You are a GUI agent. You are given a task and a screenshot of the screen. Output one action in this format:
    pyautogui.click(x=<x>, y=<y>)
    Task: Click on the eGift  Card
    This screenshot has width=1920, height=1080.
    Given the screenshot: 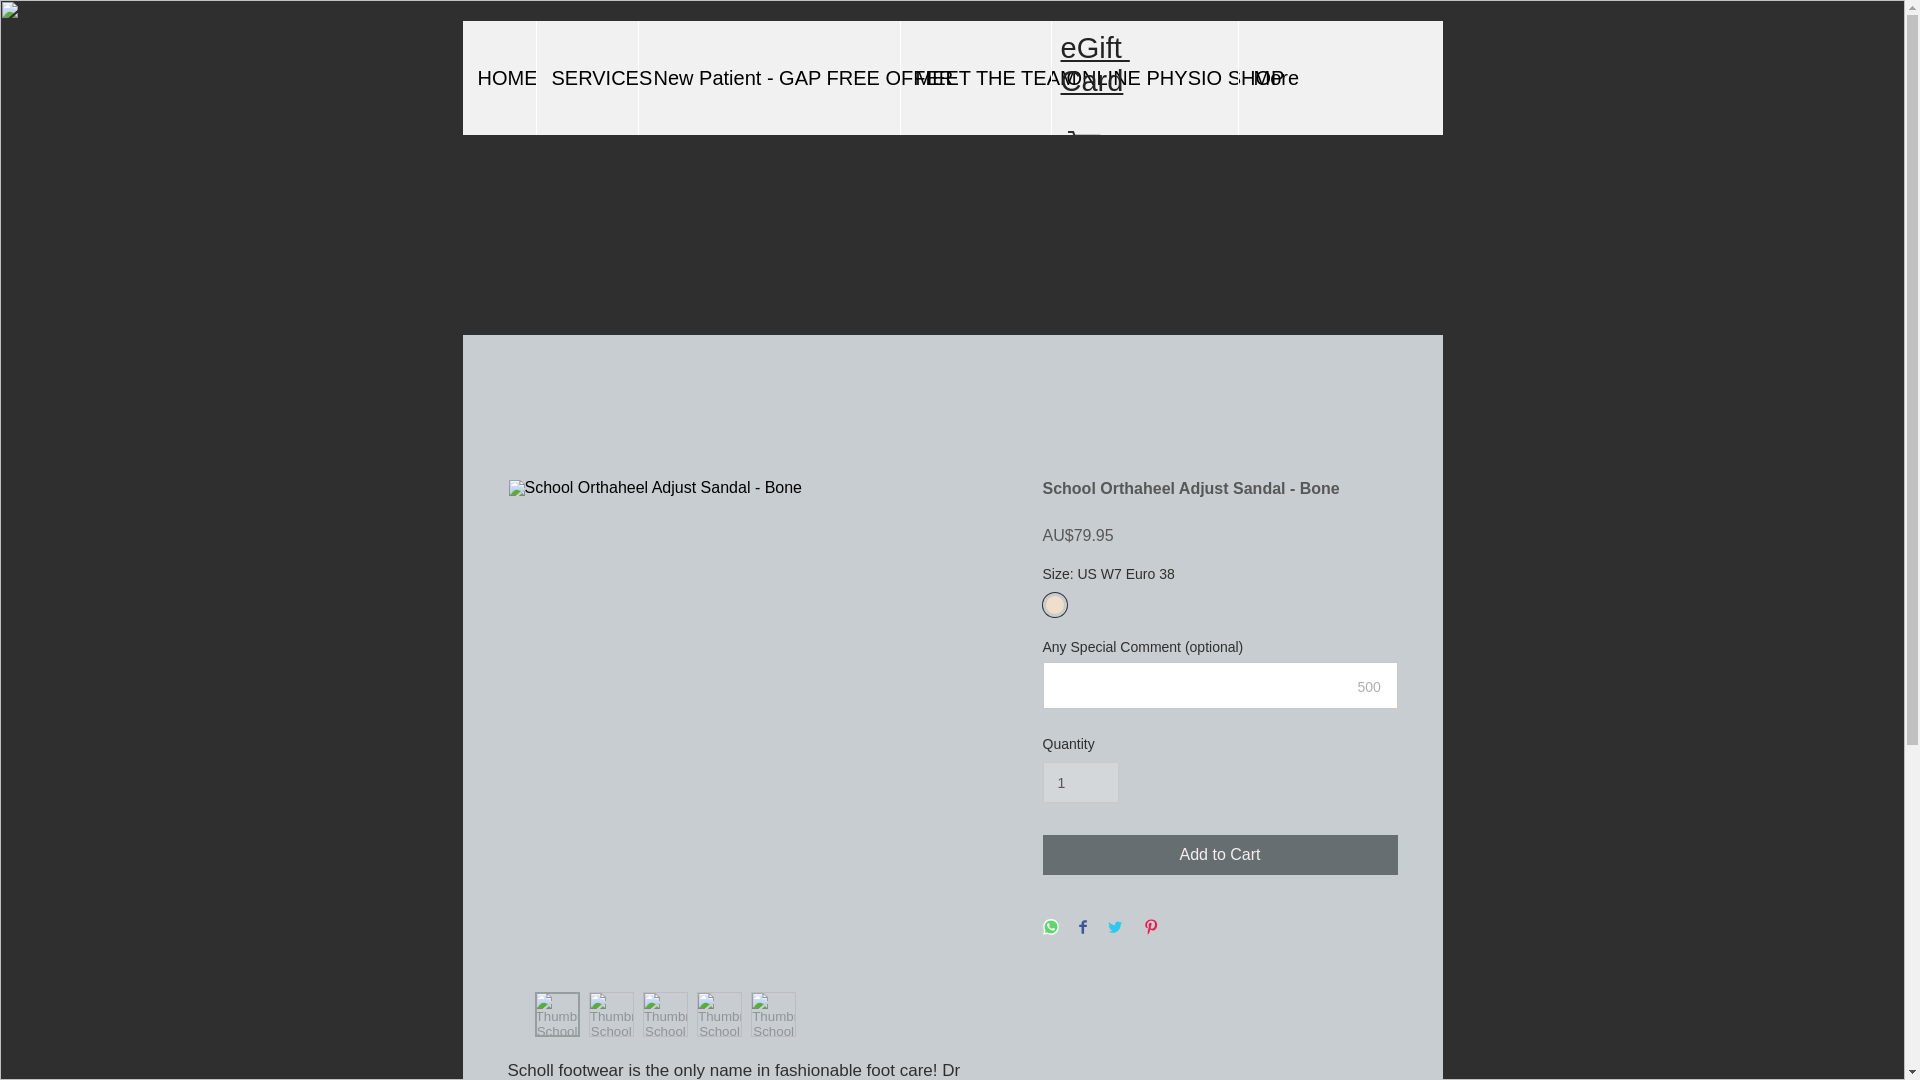 What is the action you would take?
    pyautogui.click(x=1094, y=64)
    